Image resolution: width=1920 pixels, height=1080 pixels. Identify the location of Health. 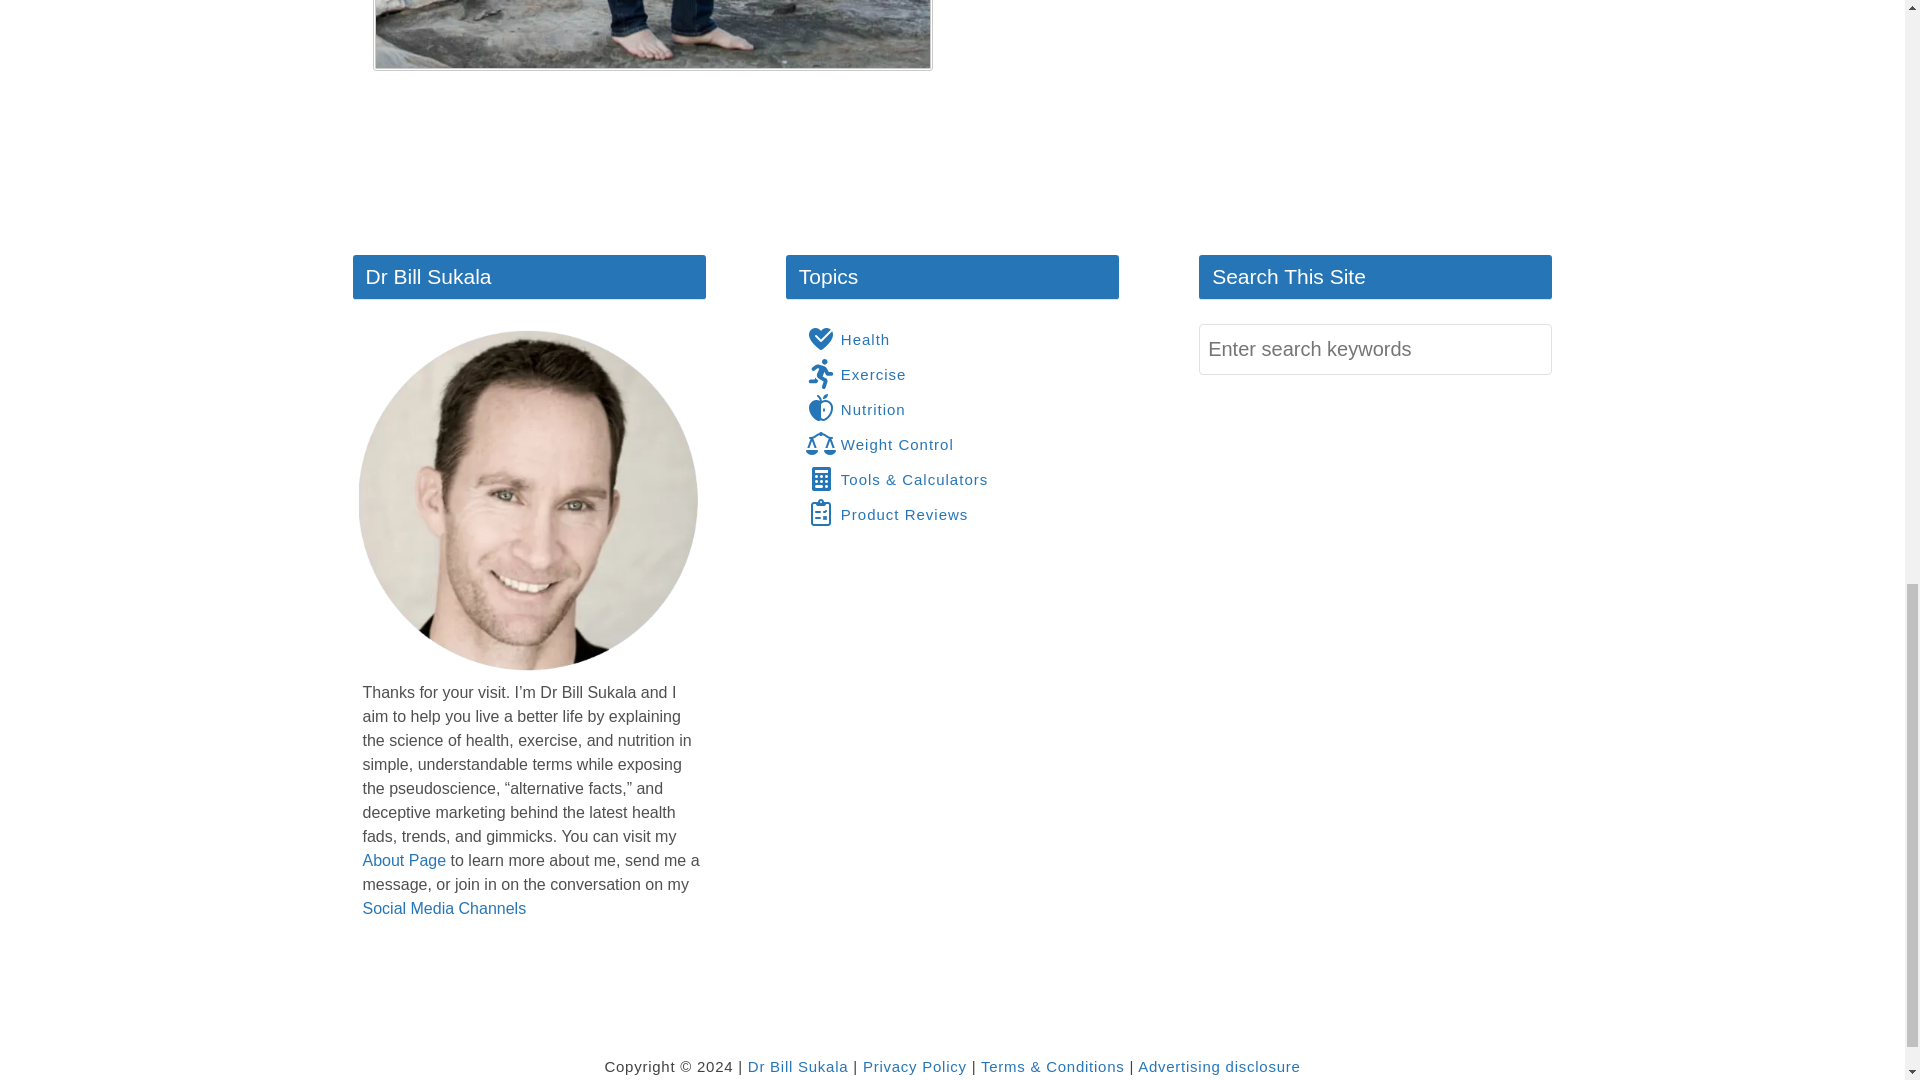
(848, 339).